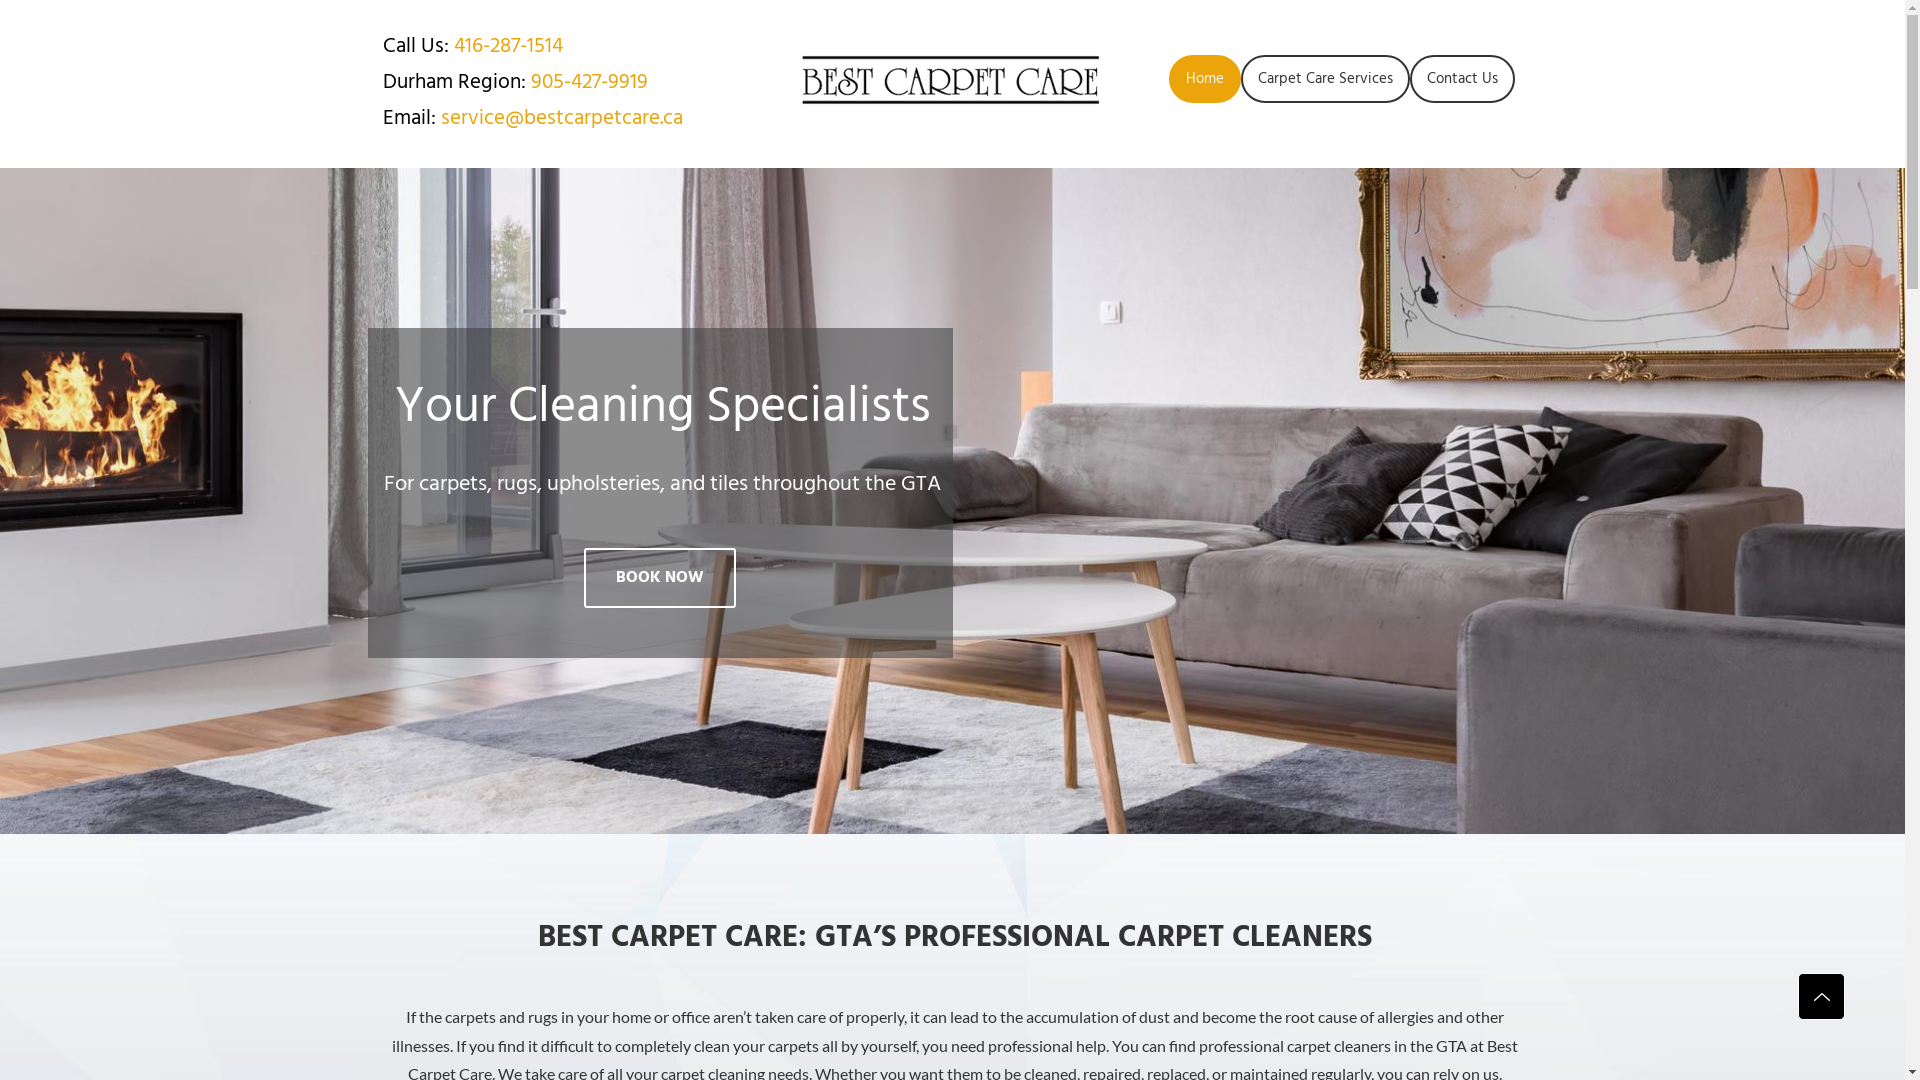  Describe the element at coordinates (588, 82) in the screenshot. I see `905-427-9919` at that location.